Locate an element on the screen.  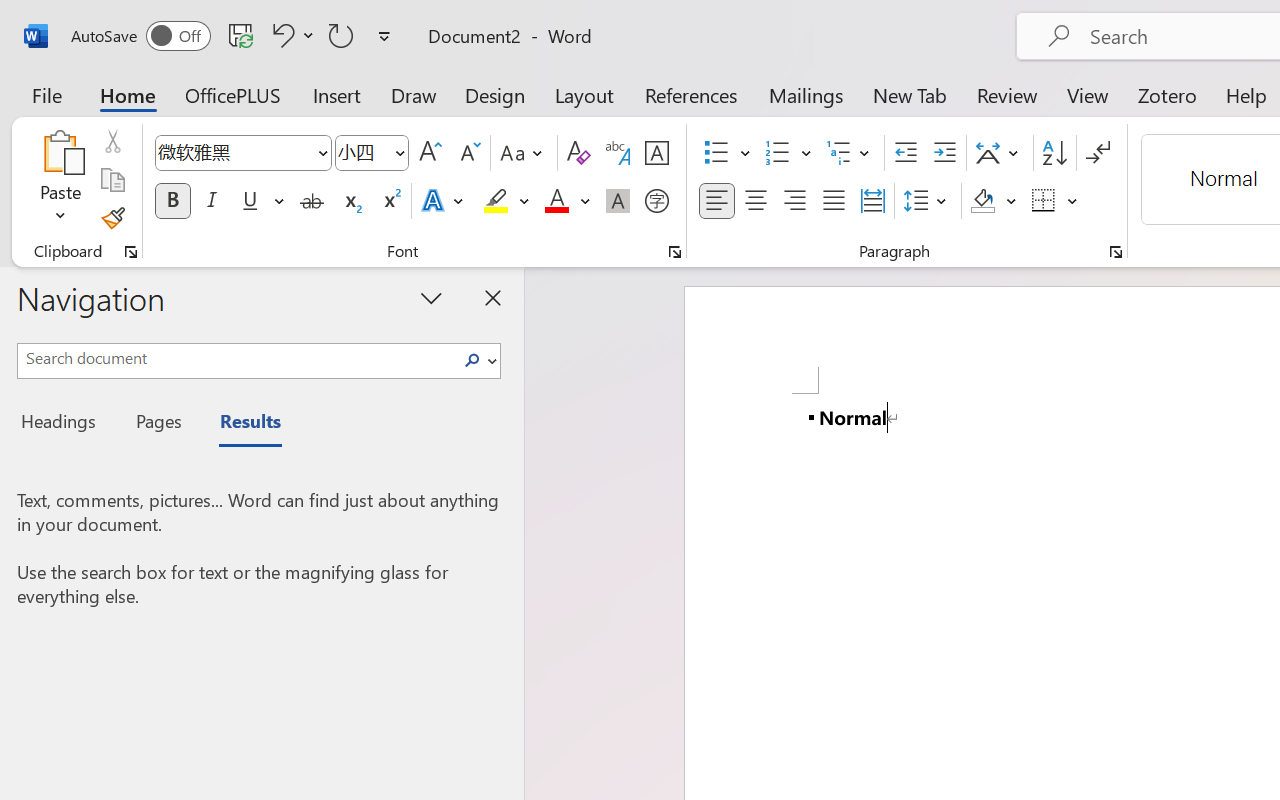
Sort... is located at coordinates (1054, 153).